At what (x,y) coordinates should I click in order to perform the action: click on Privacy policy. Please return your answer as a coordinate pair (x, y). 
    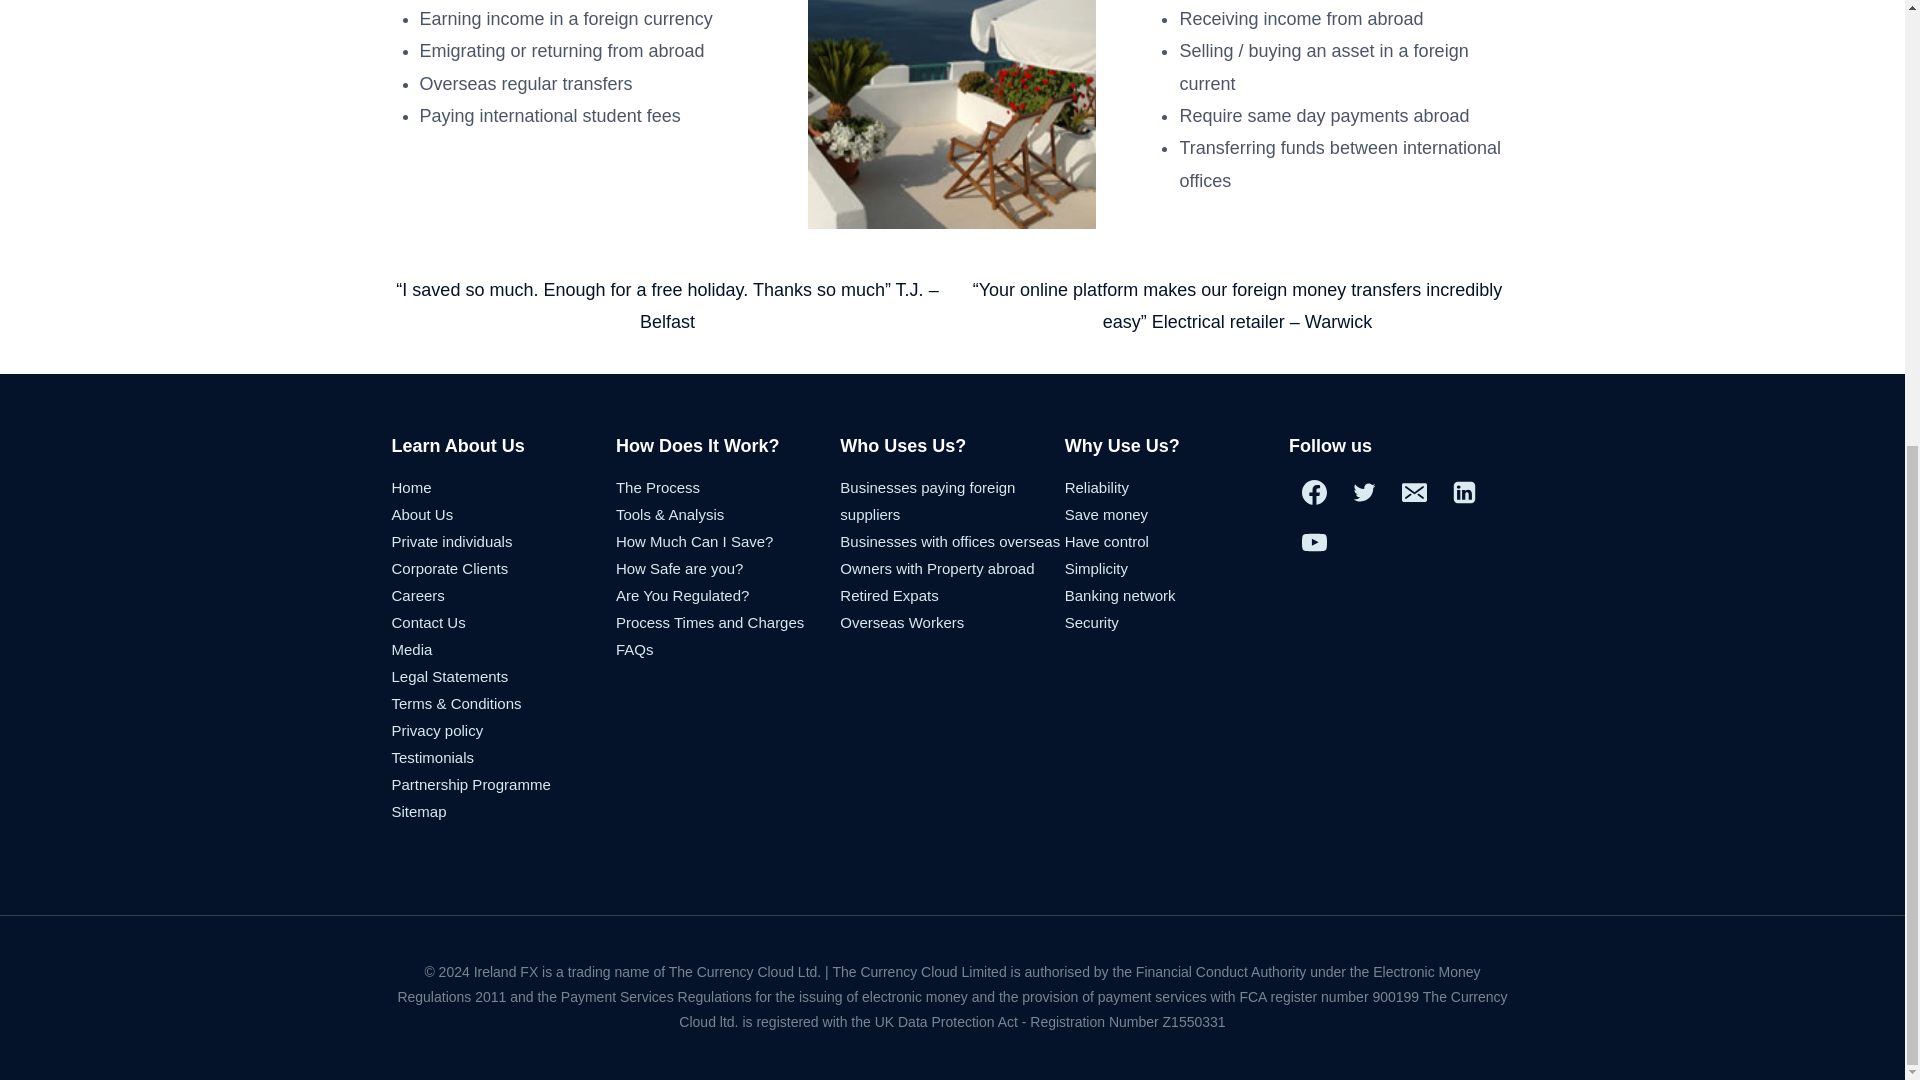
    Looking at the image, I should click on (437, 730).